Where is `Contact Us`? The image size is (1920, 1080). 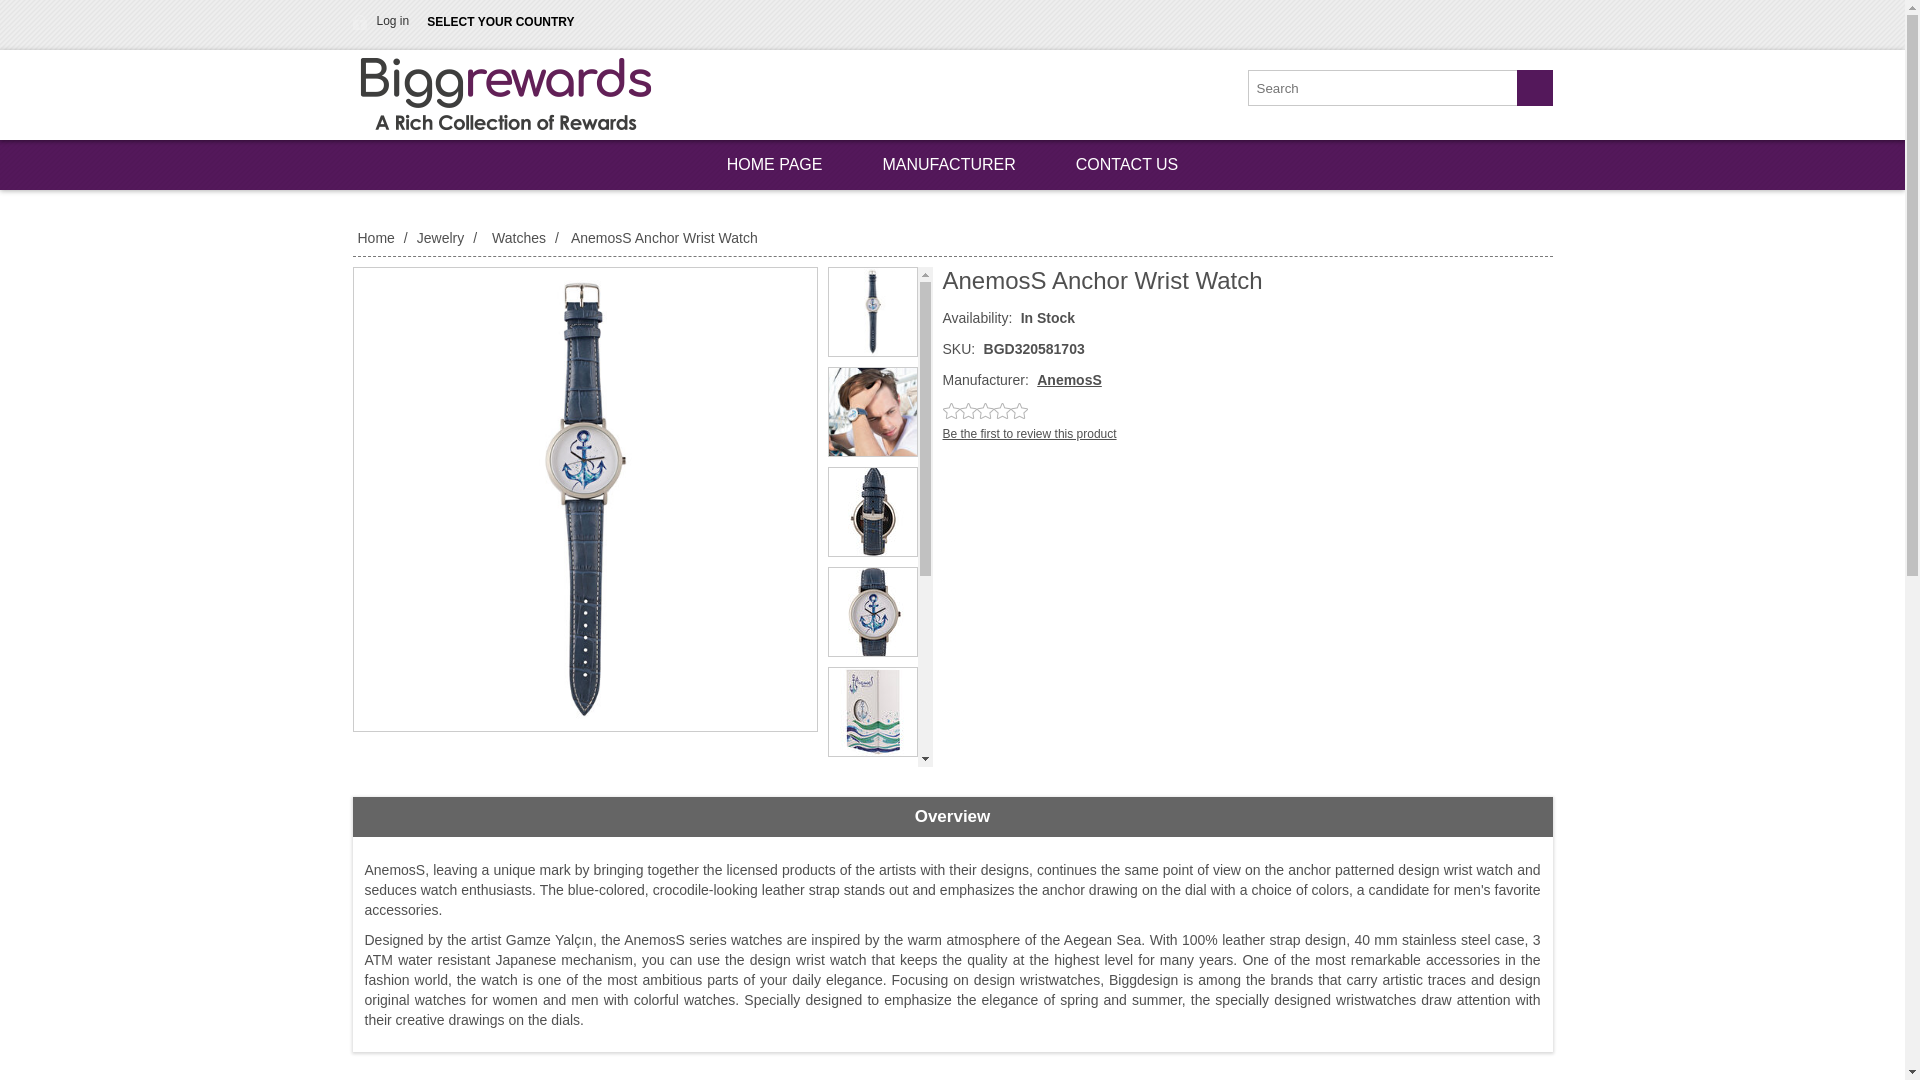 Contact Us is located at coordinates (1128, 165).